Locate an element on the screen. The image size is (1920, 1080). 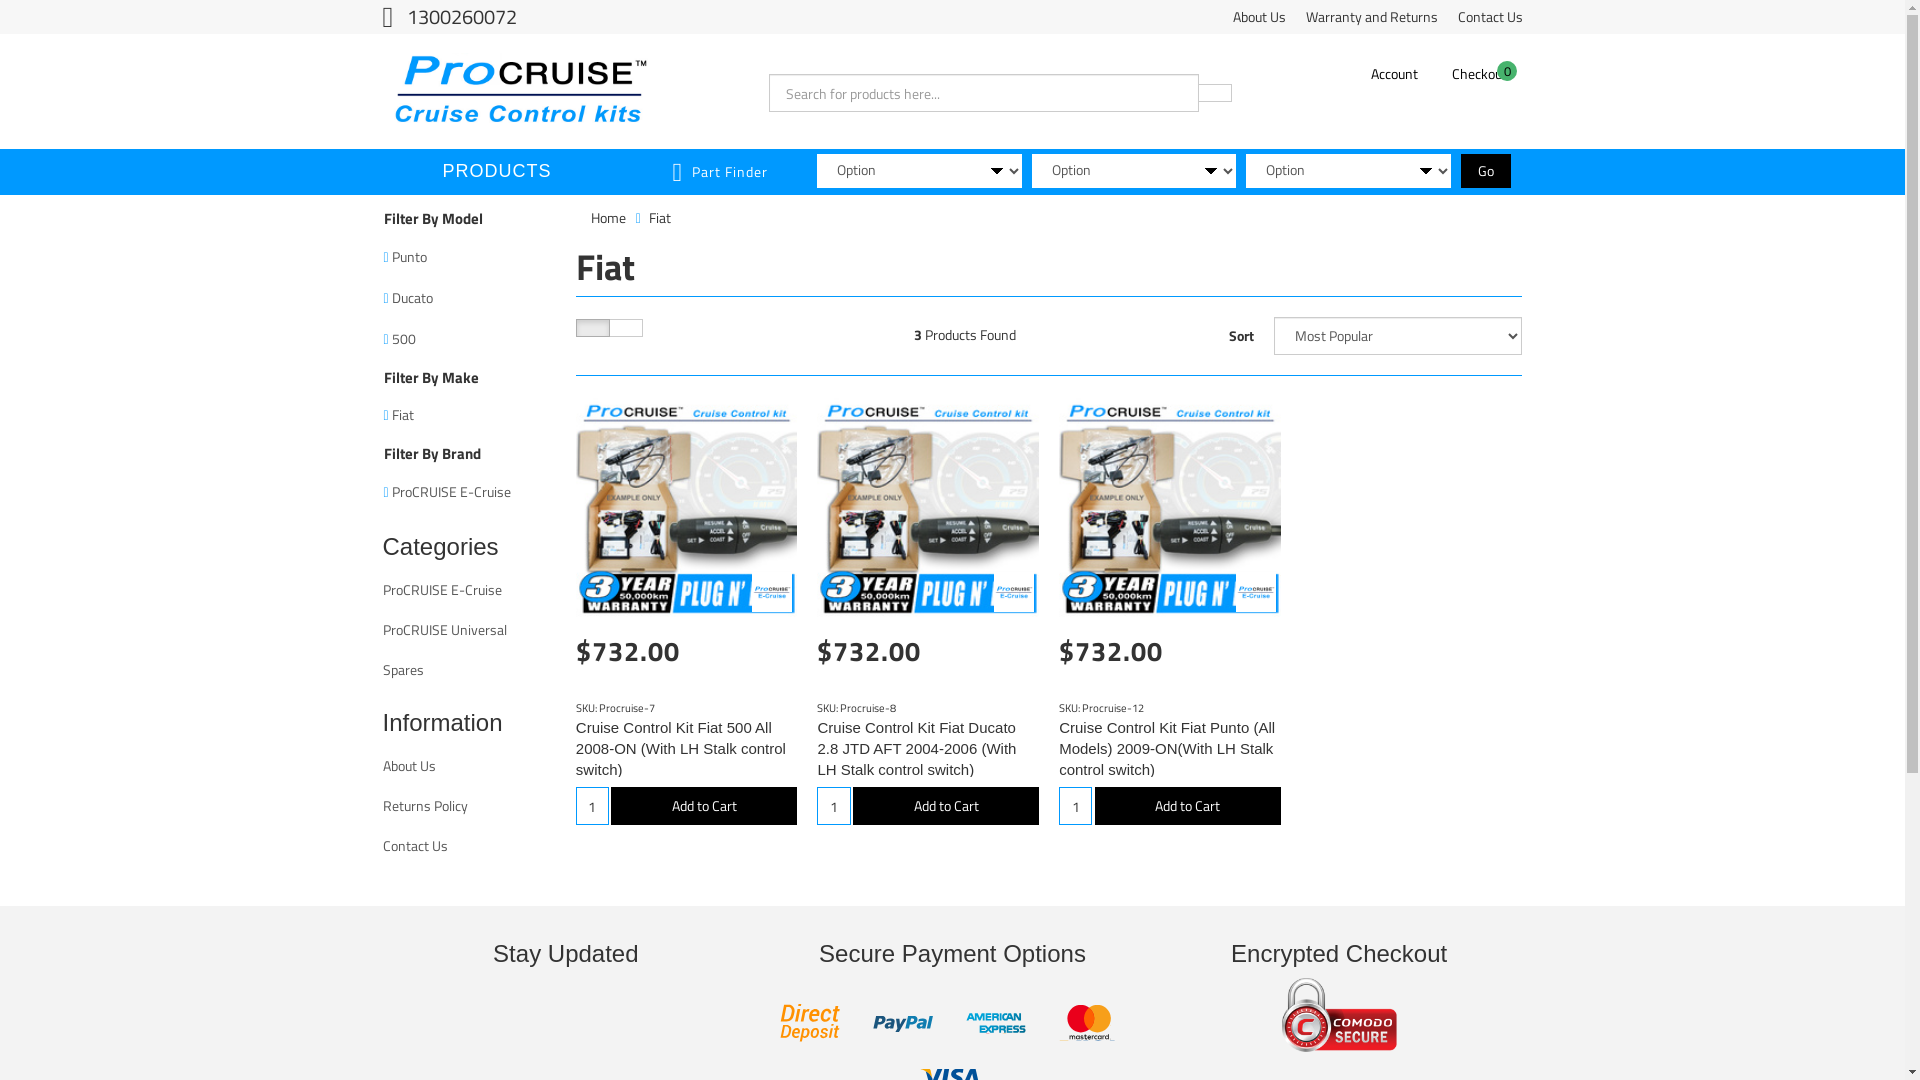
Fiat is located at coordinates (470, 416).